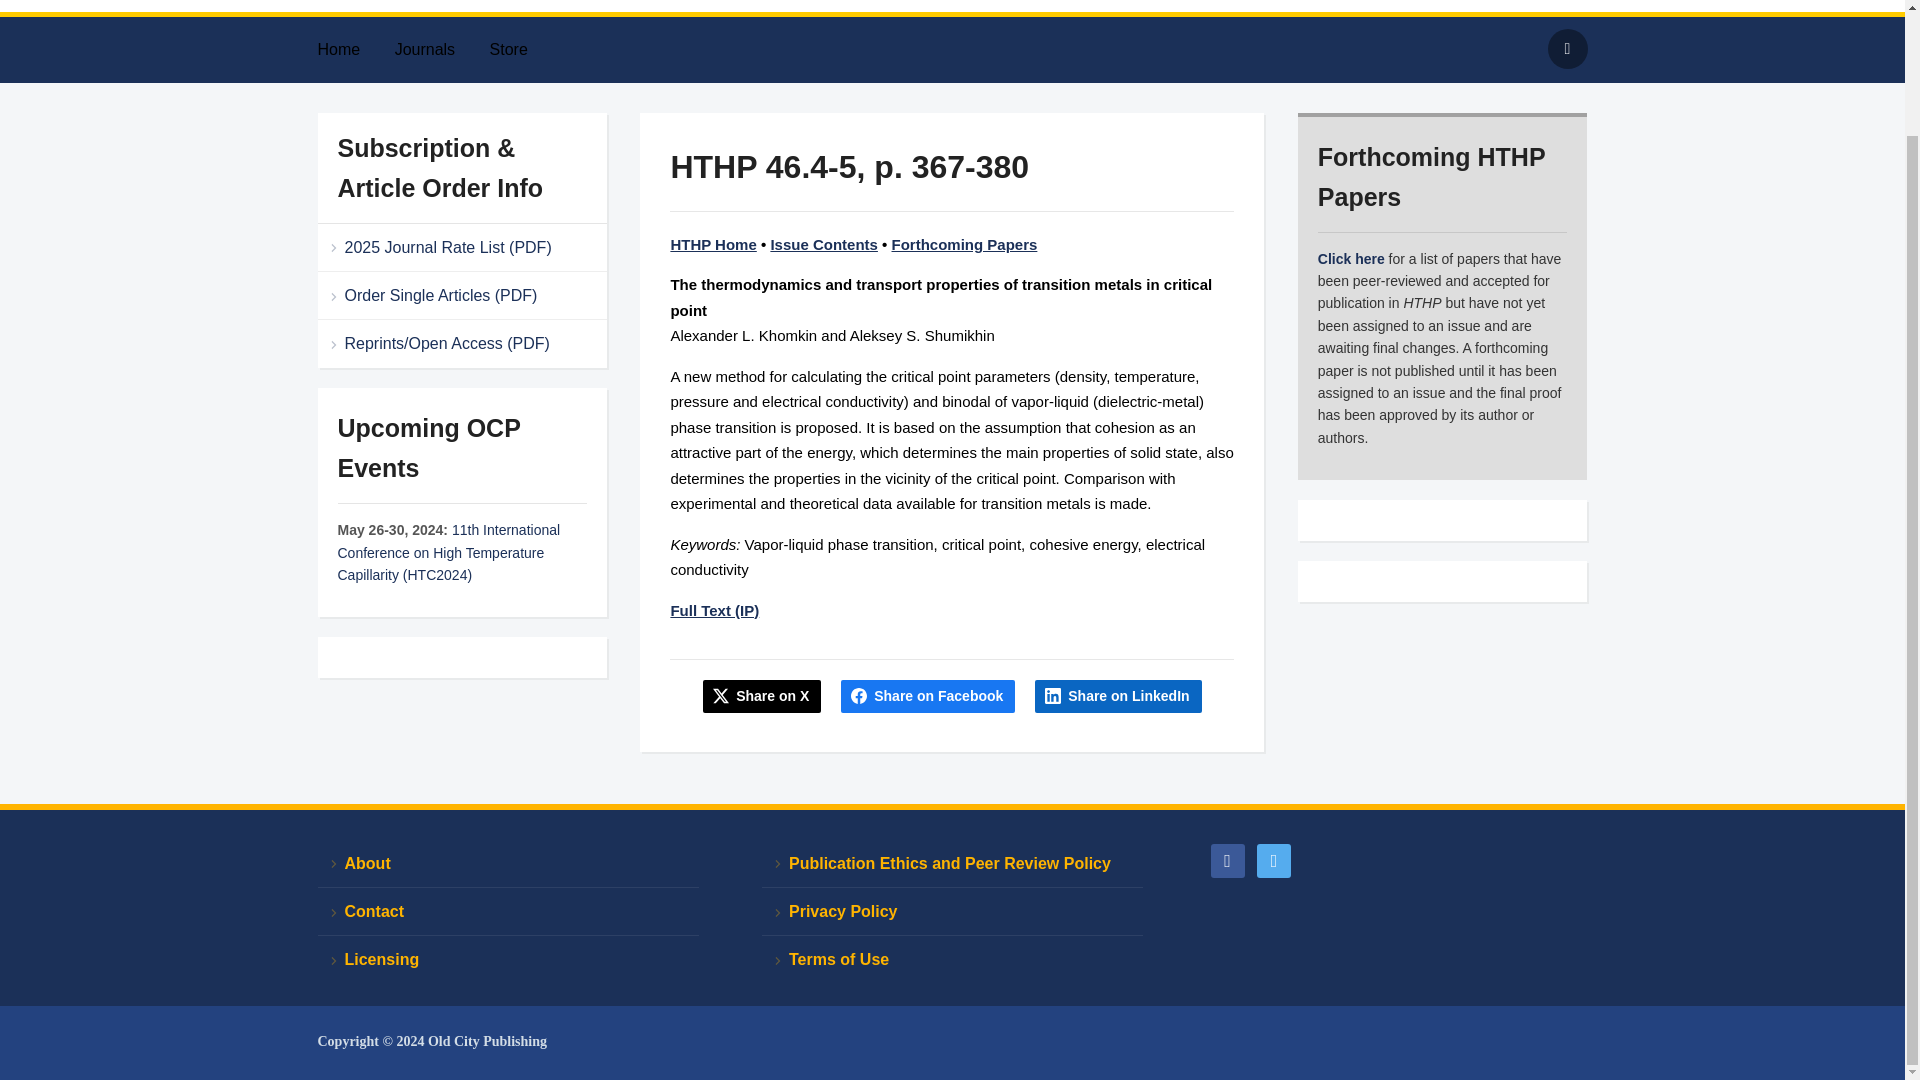  I want to click on Terms of Use, so click(952, 959).